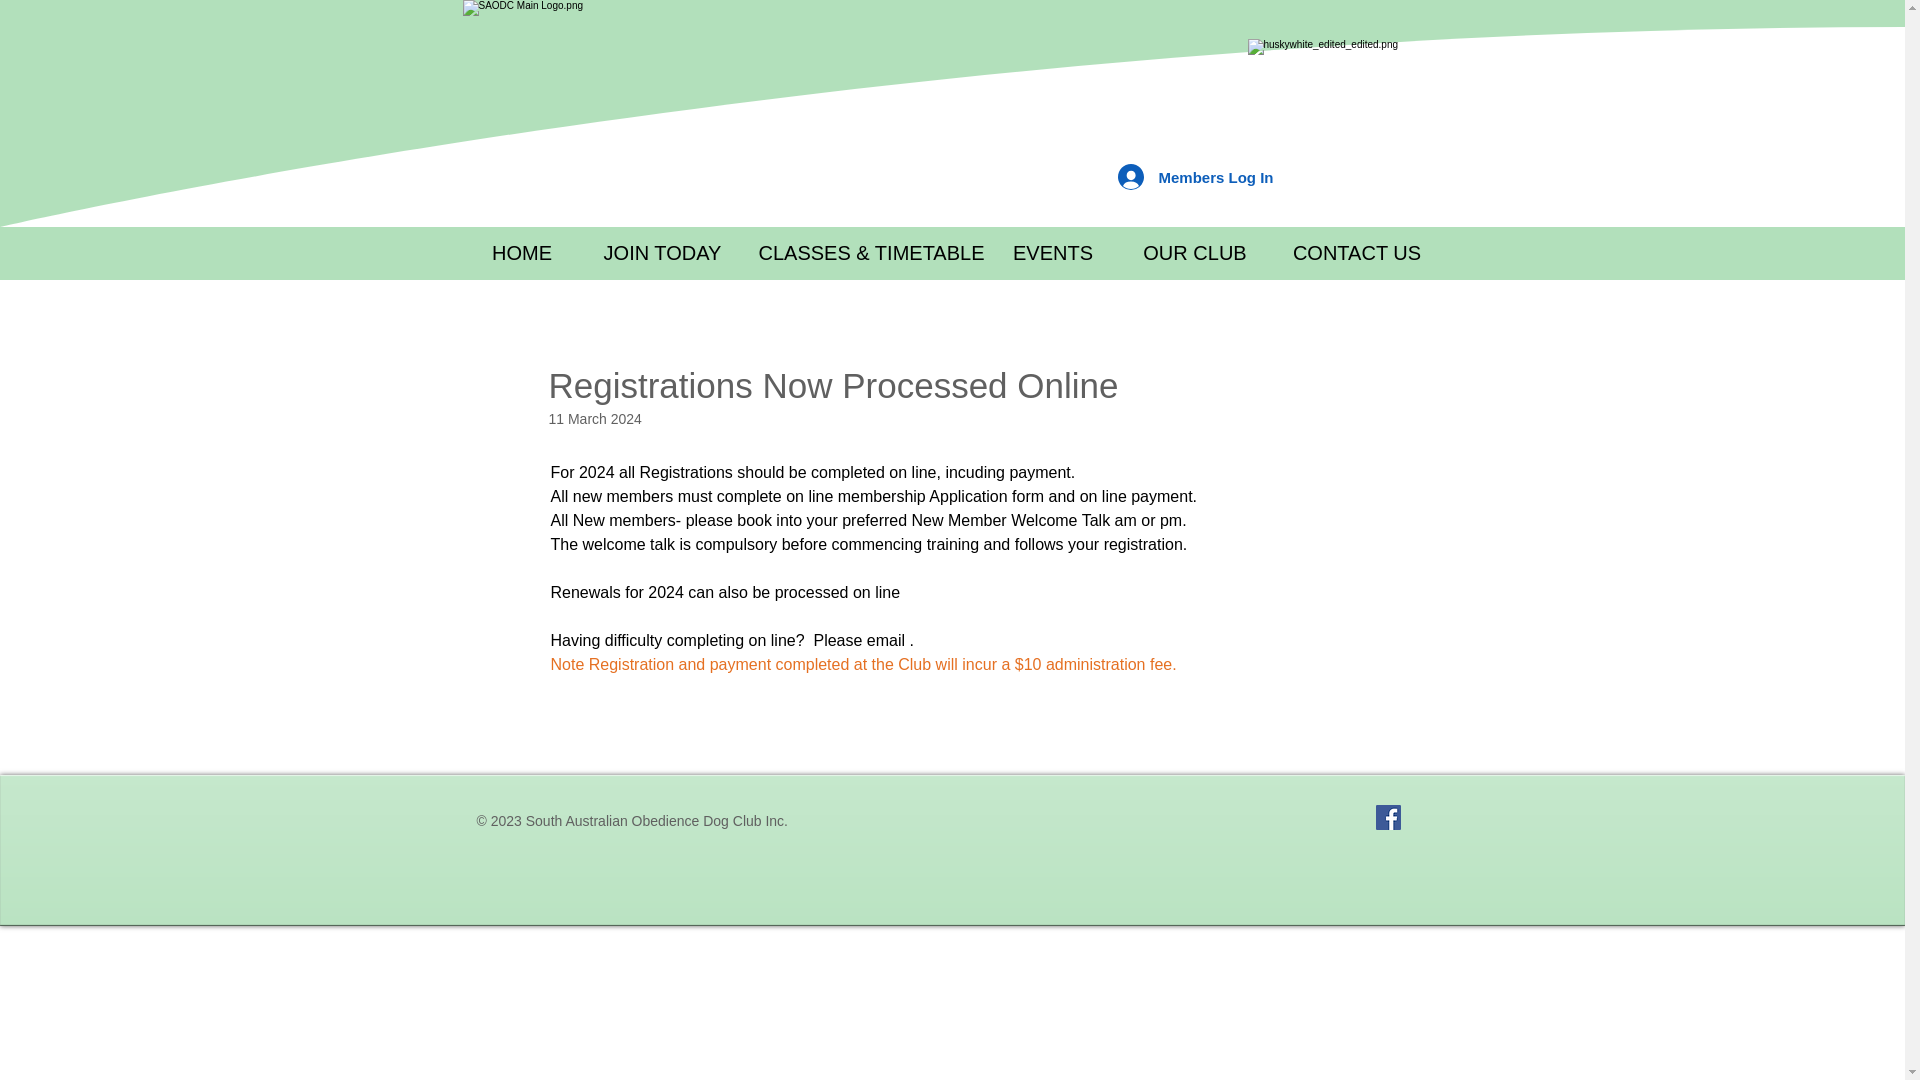  Describe the element at coordinates (662, 252) in the screenshot. I see `JOIN TODAY` at that location.